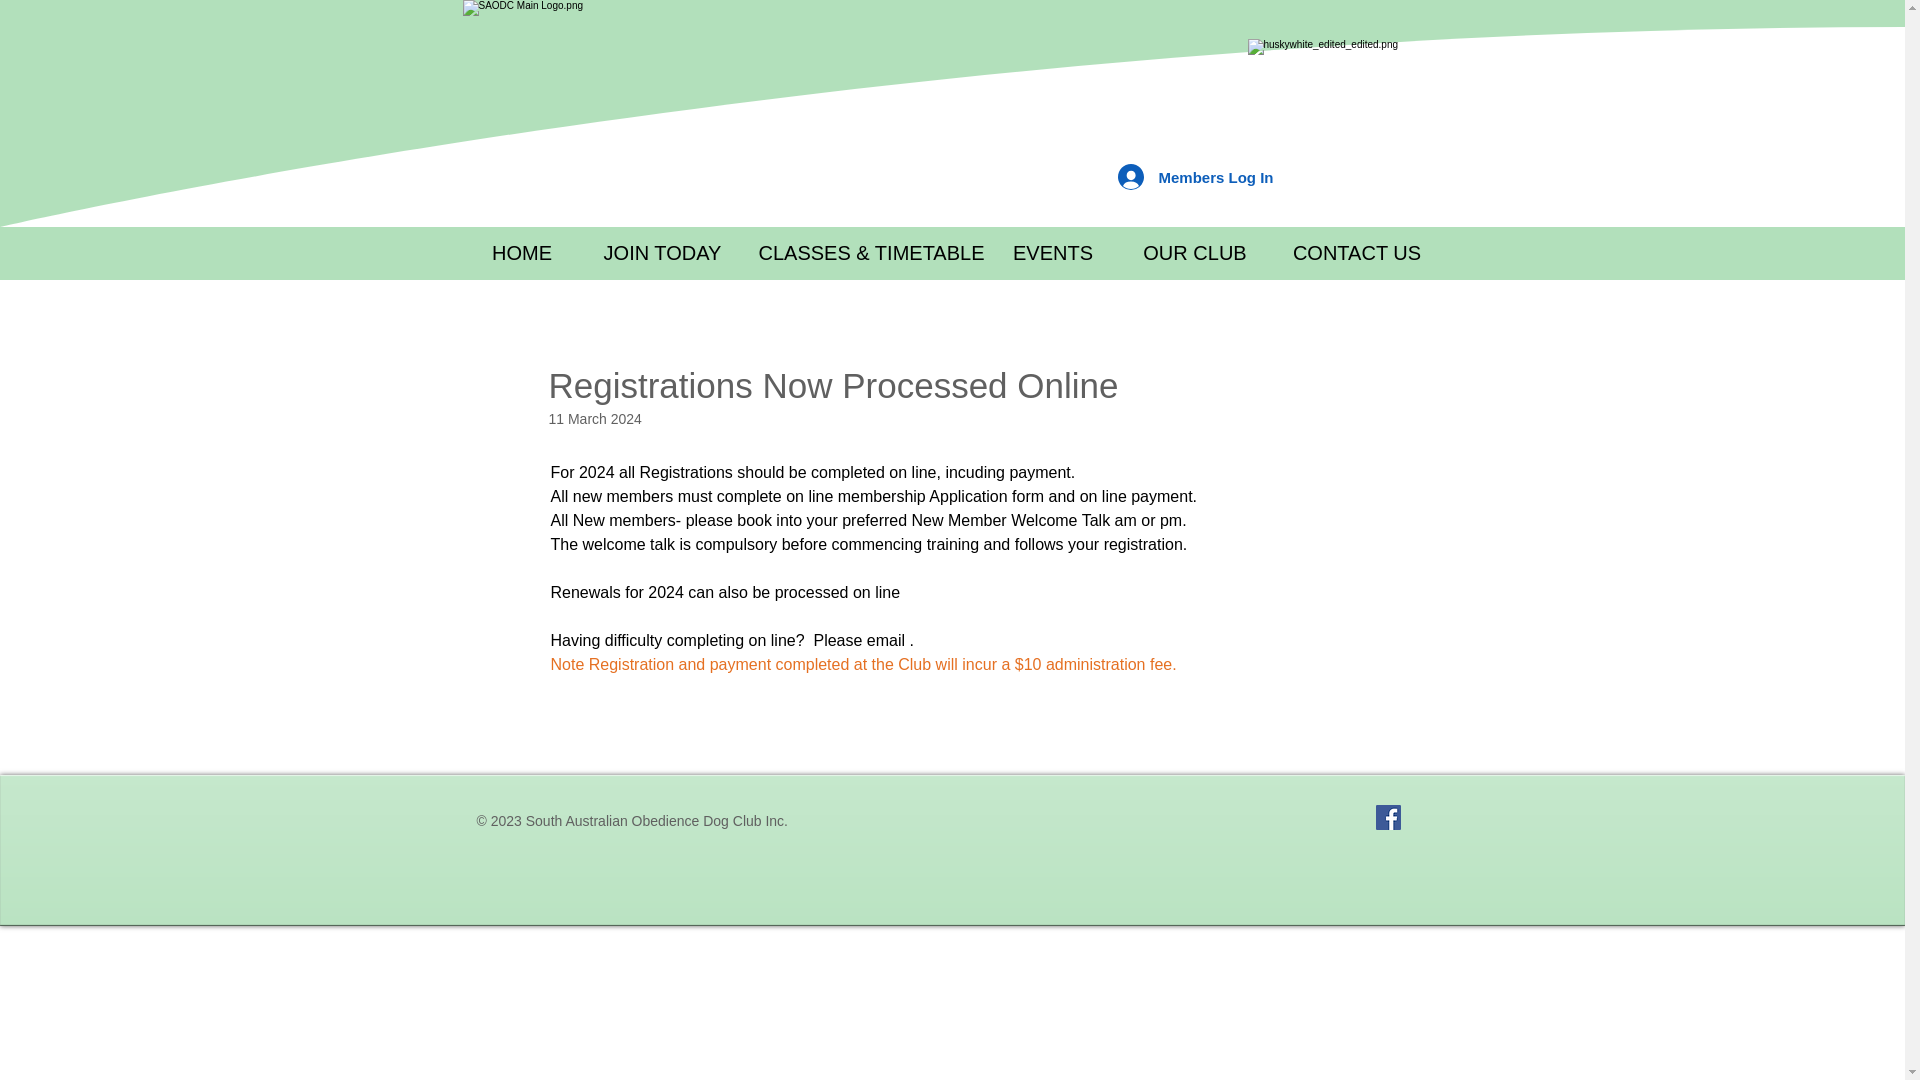  Describe the element at coordinates (662, 252) in the screenshot. I see `JOIN TODAY` at that location.